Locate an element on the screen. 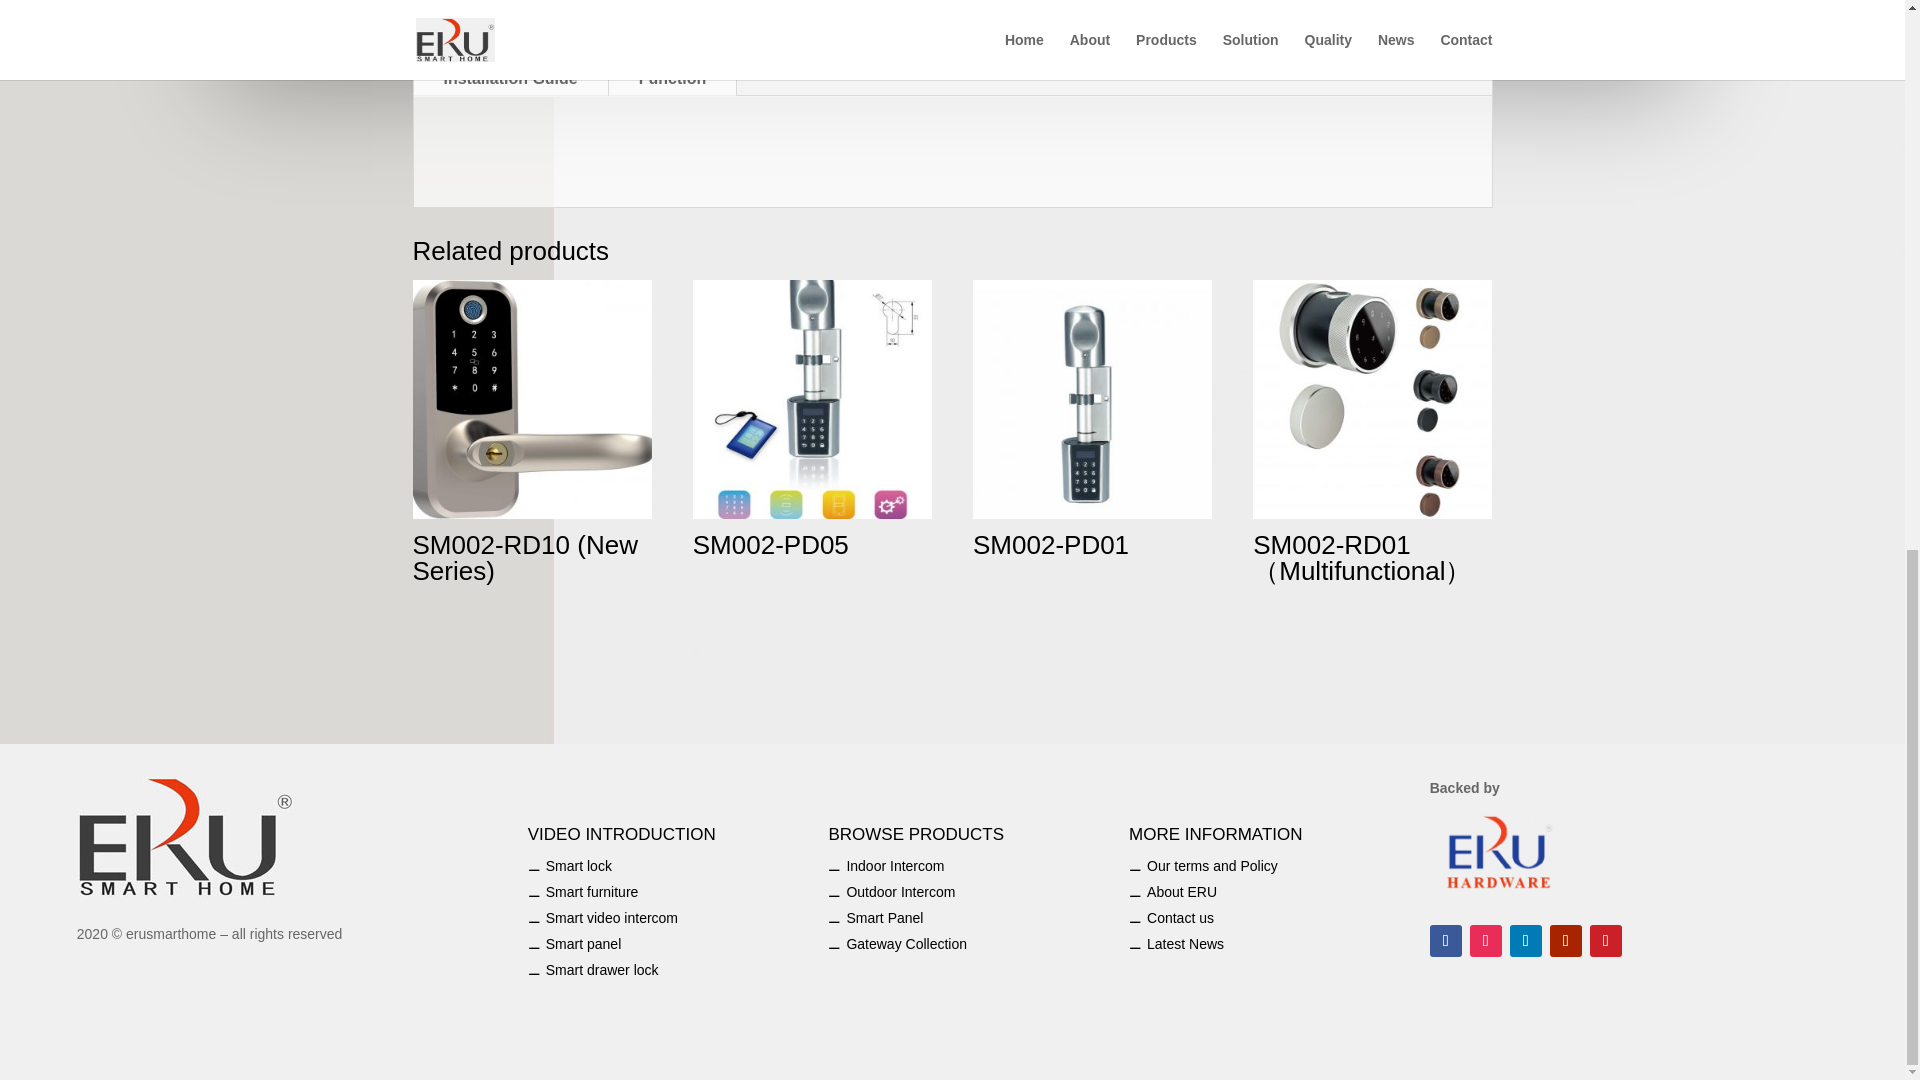 This screenshot has width=1920, height=1080. Follow on Instagram is located at coordinates (1486, 940).